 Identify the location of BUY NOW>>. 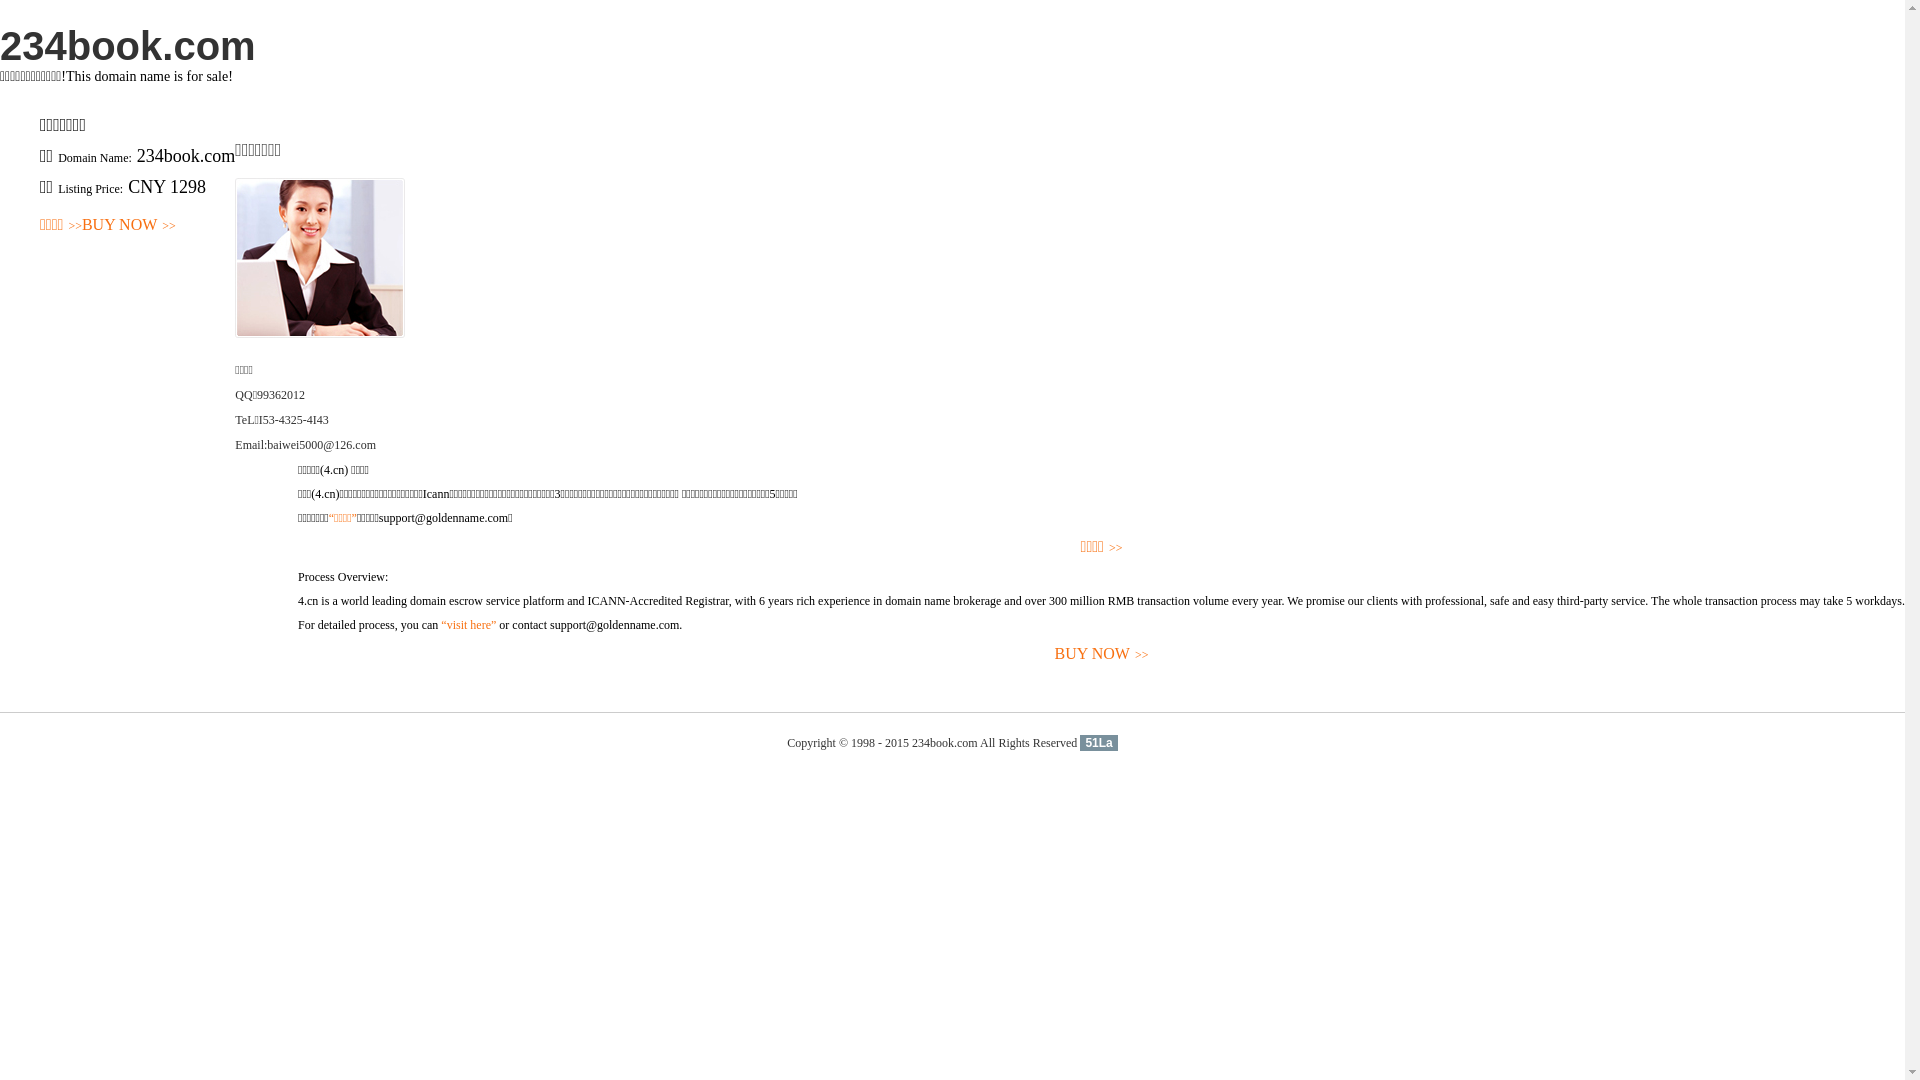
(129, 226).